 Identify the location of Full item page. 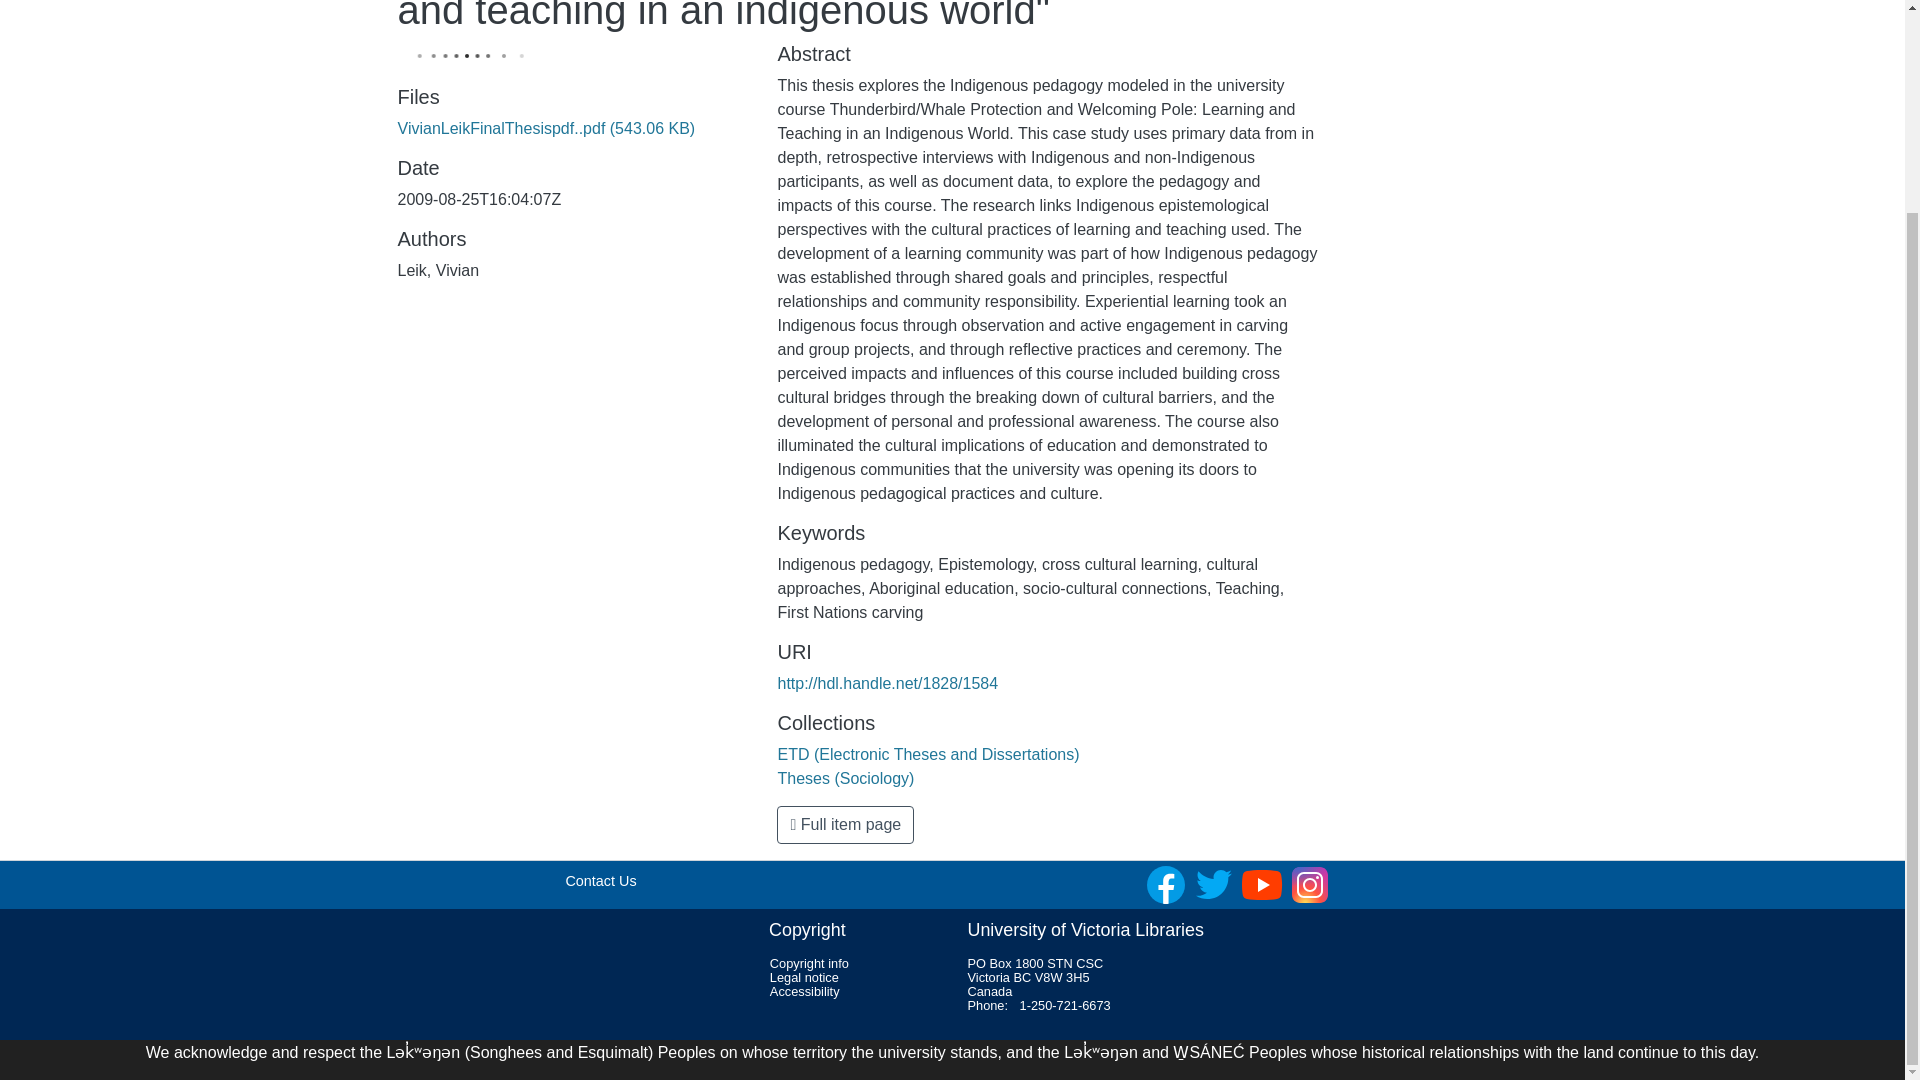
(845, 824).